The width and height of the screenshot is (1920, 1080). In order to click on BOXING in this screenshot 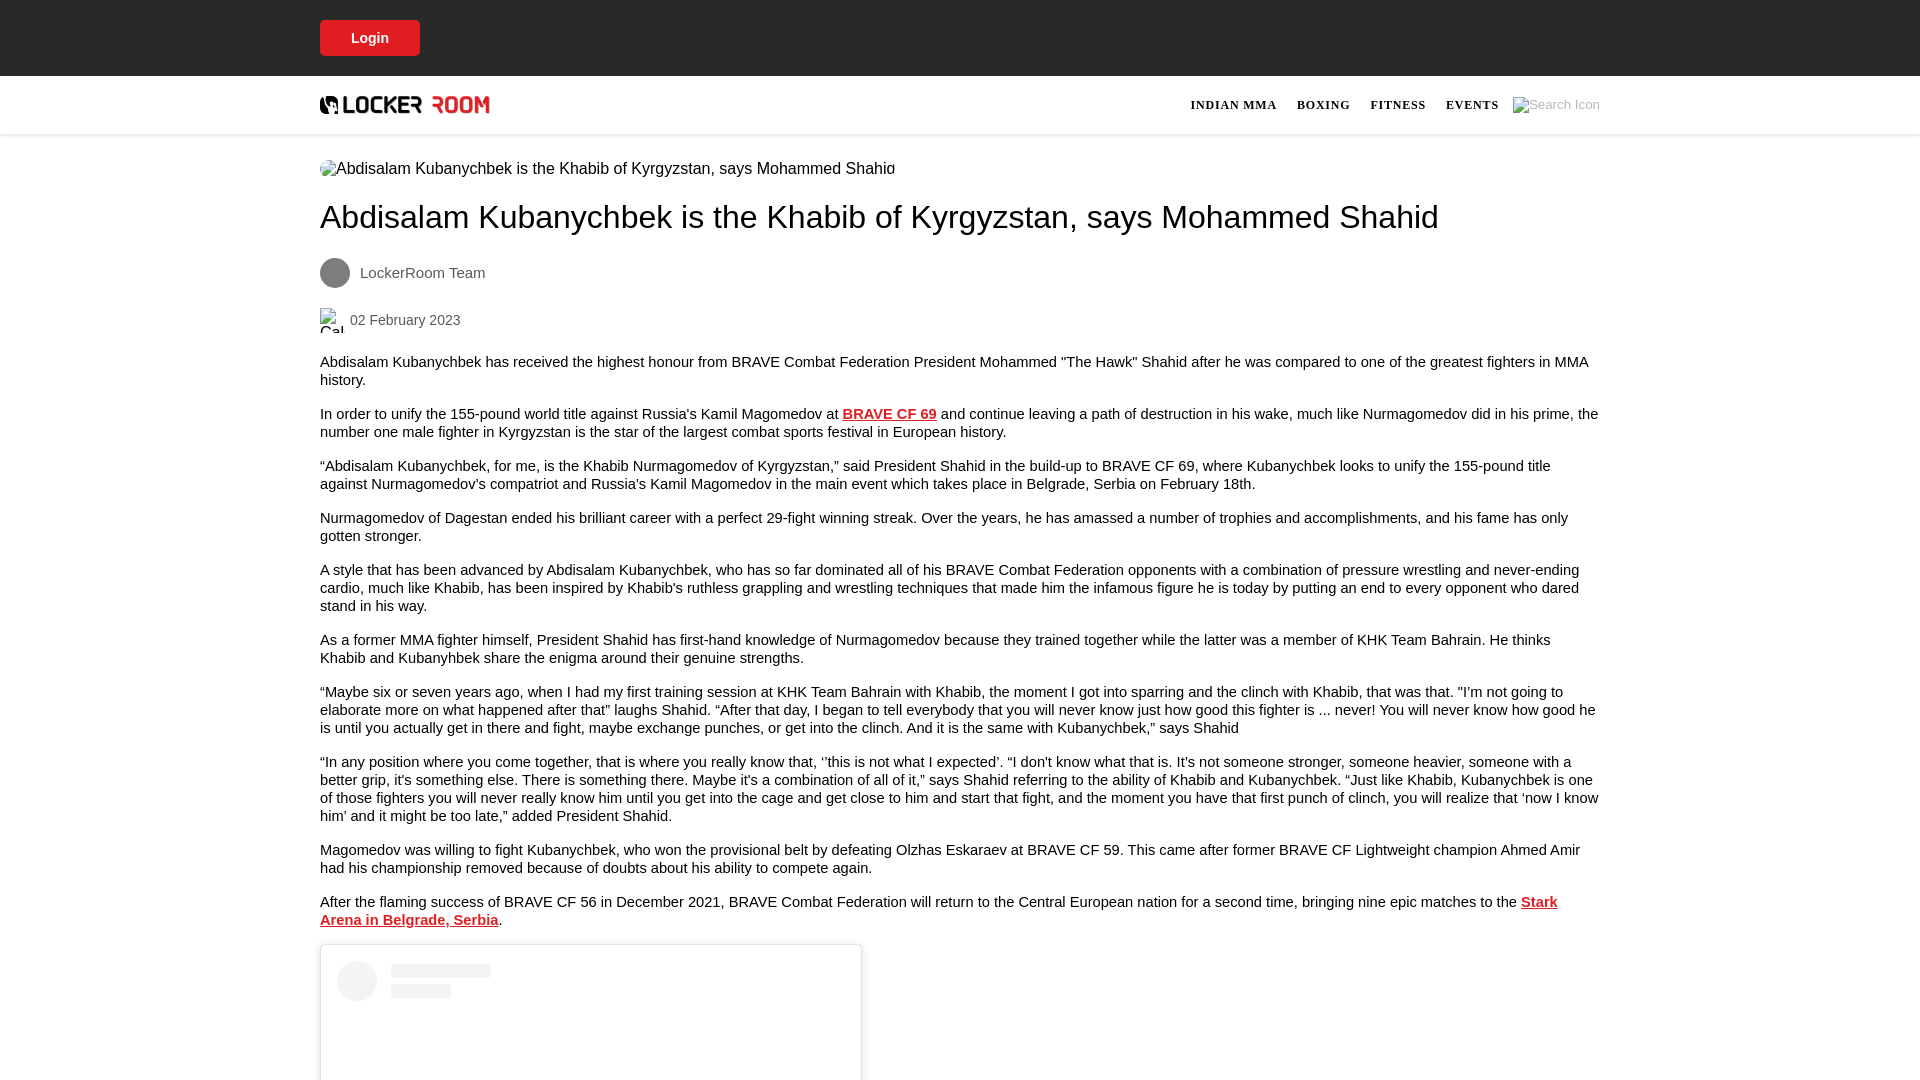, I will do `click(1322, 104)`.